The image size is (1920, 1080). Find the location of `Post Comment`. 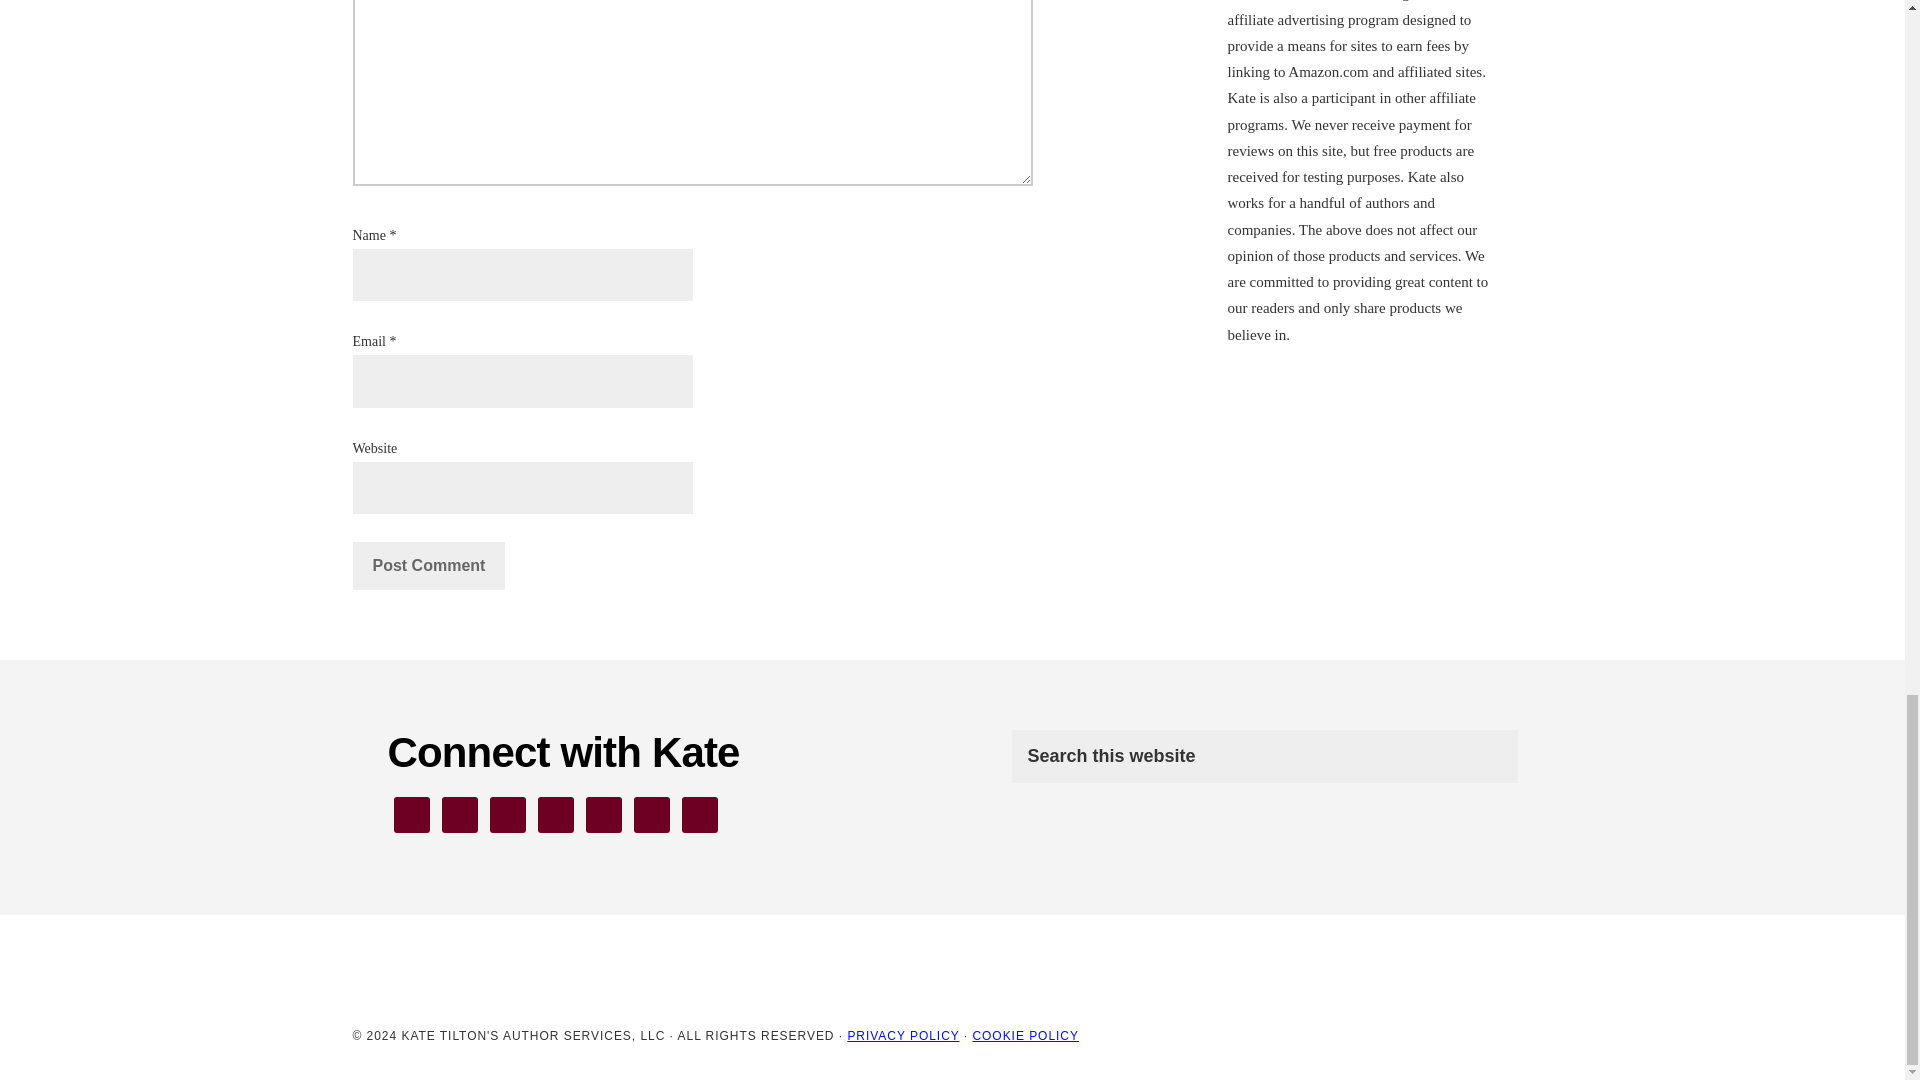

Post Comment is located at coordinates (428, 566).